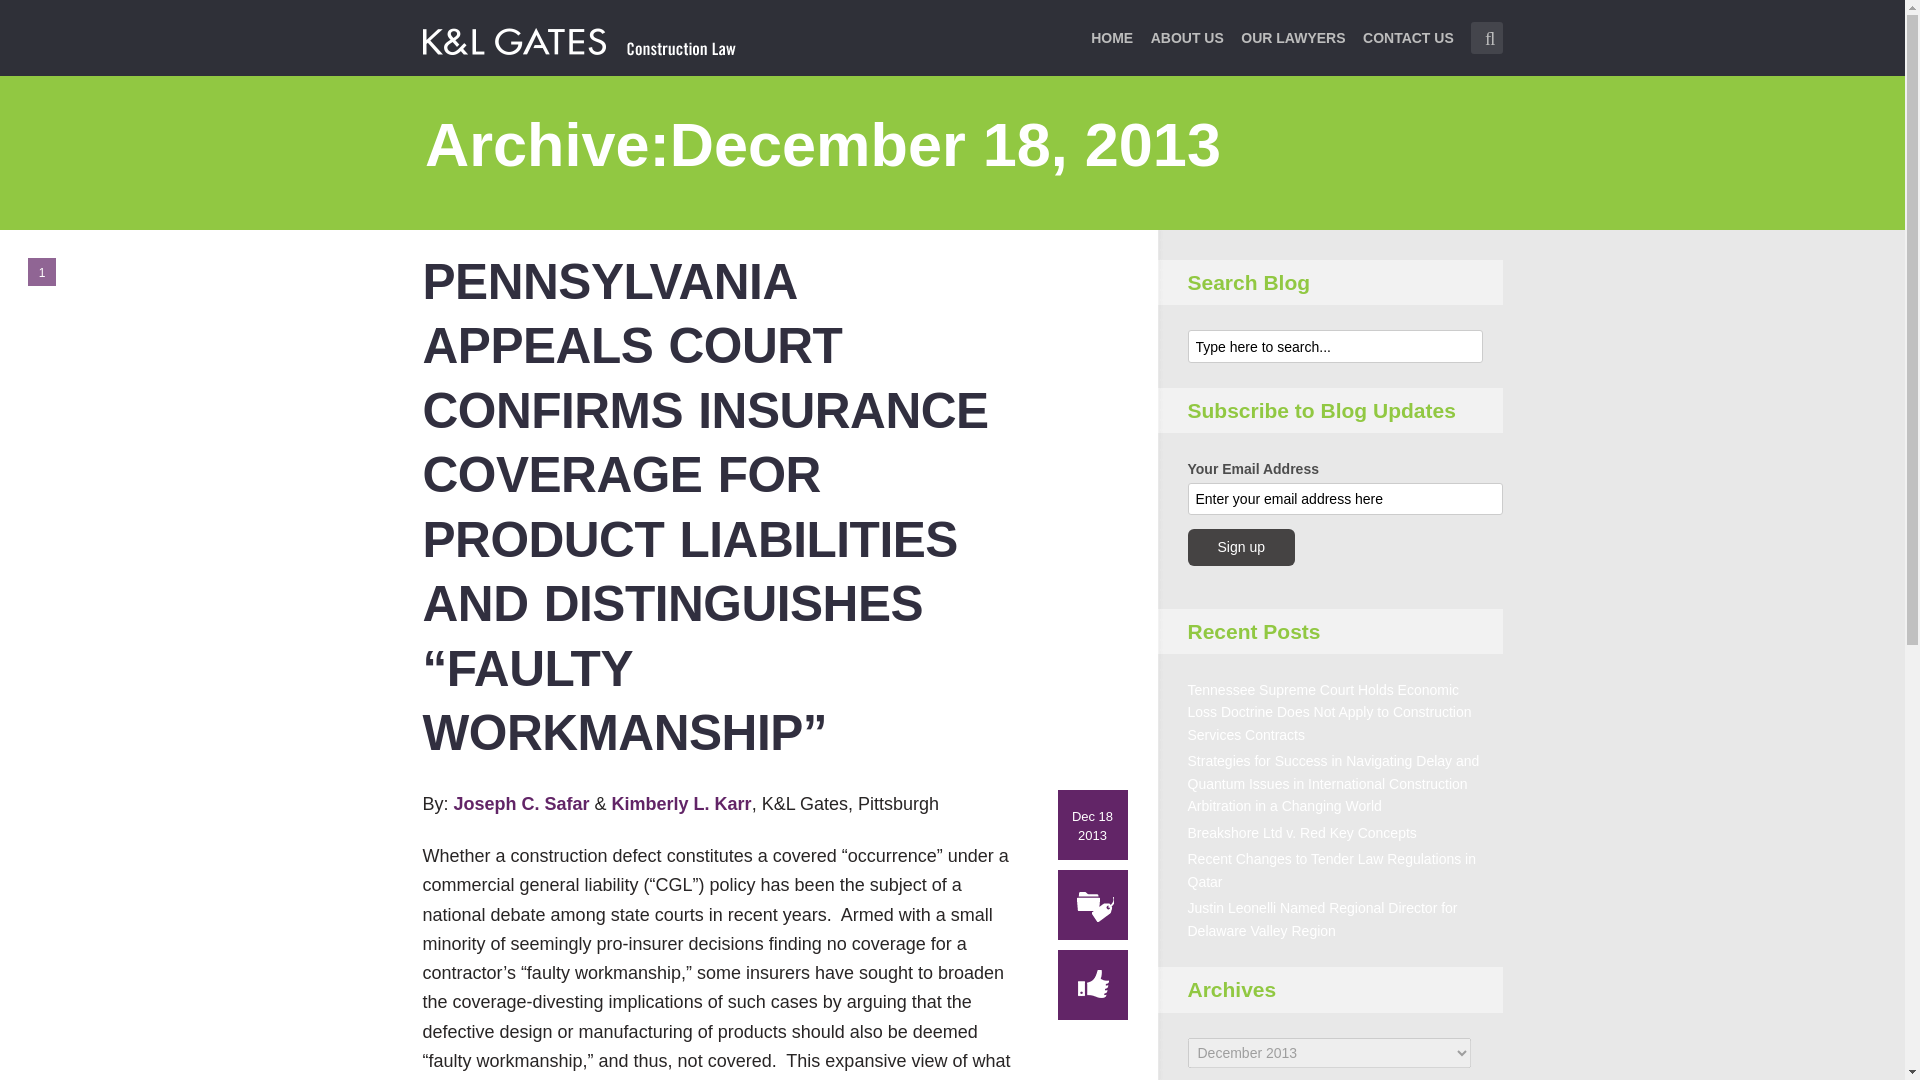 Image resolution: width=1920 pixels, height=1080 pixels. Describe the element at coordinates (1335, 346) in the screenshot. I see `Type here to search...` at that location.